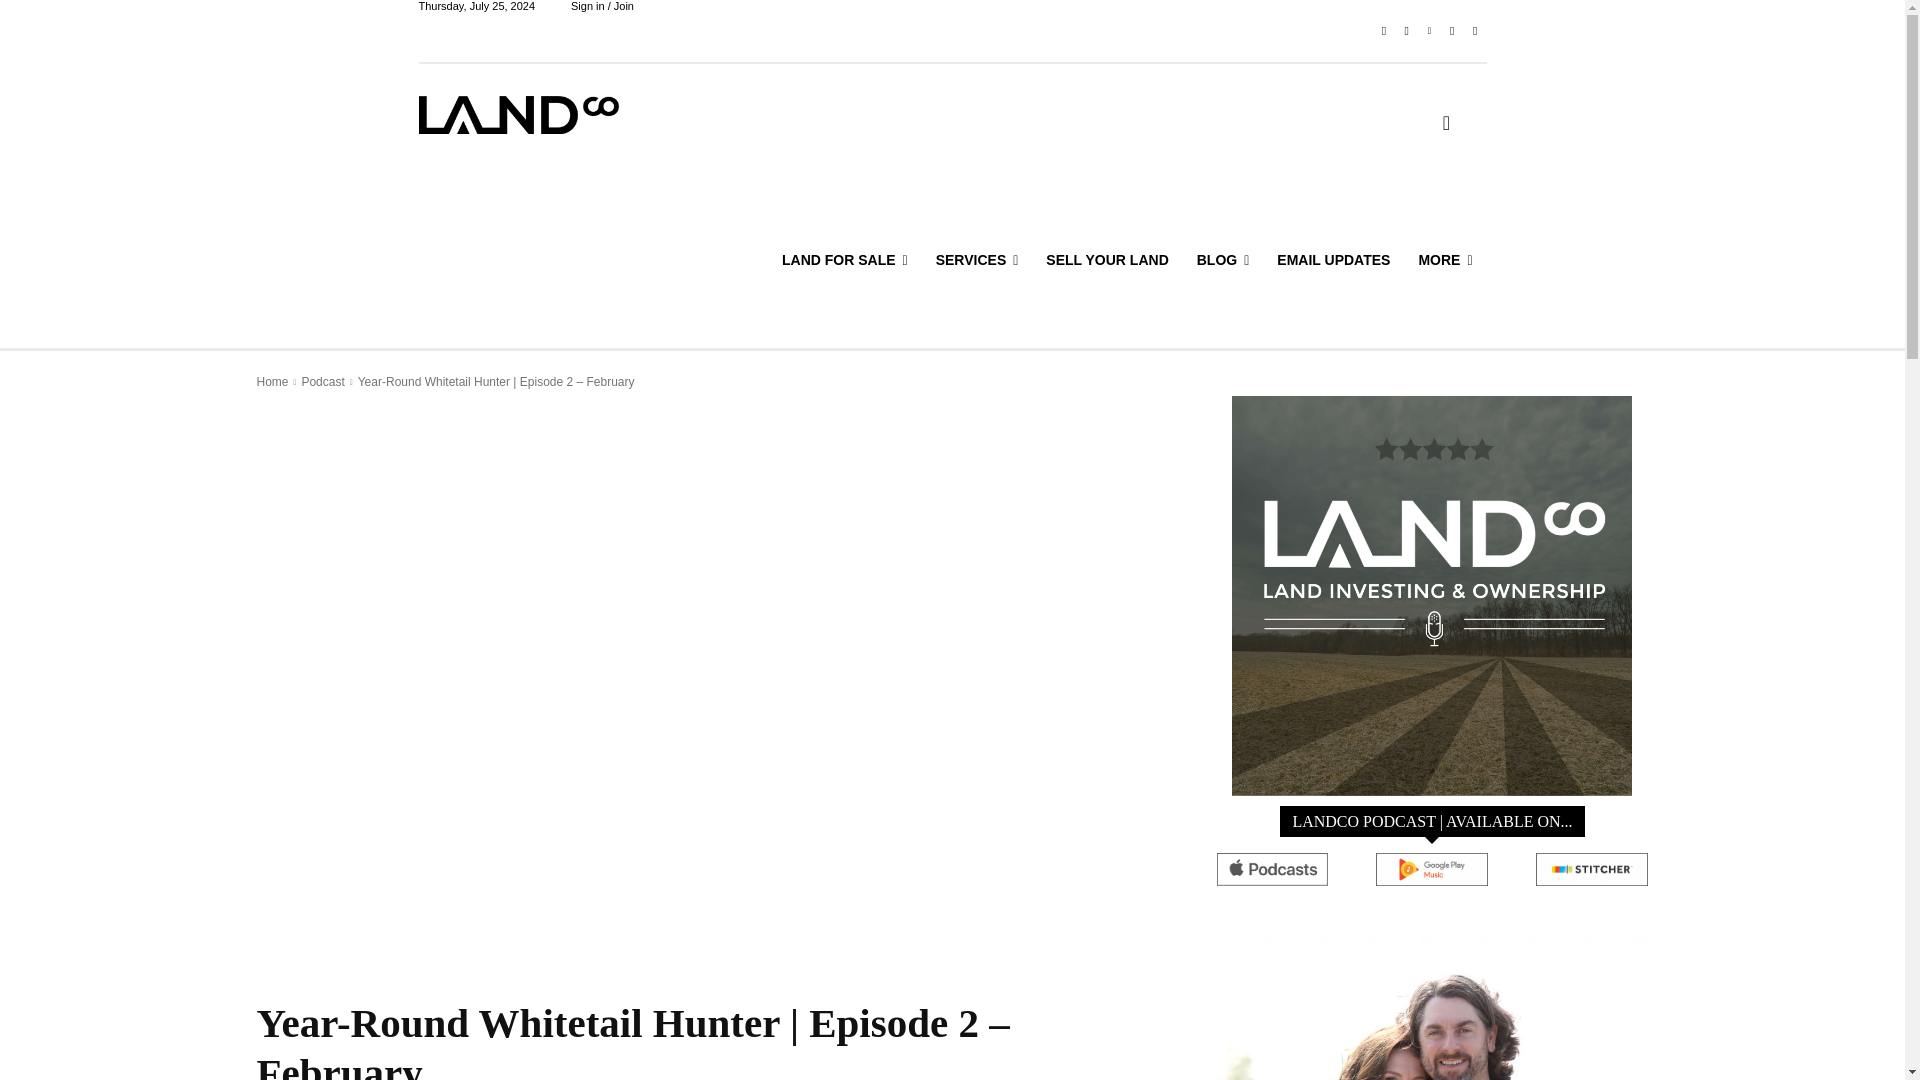 The image size is (1920, 1080). What do you see at coordinates (322, 381) in the screenshot?
I see `View all posts in Podcast` at bounding box center [322, 381].